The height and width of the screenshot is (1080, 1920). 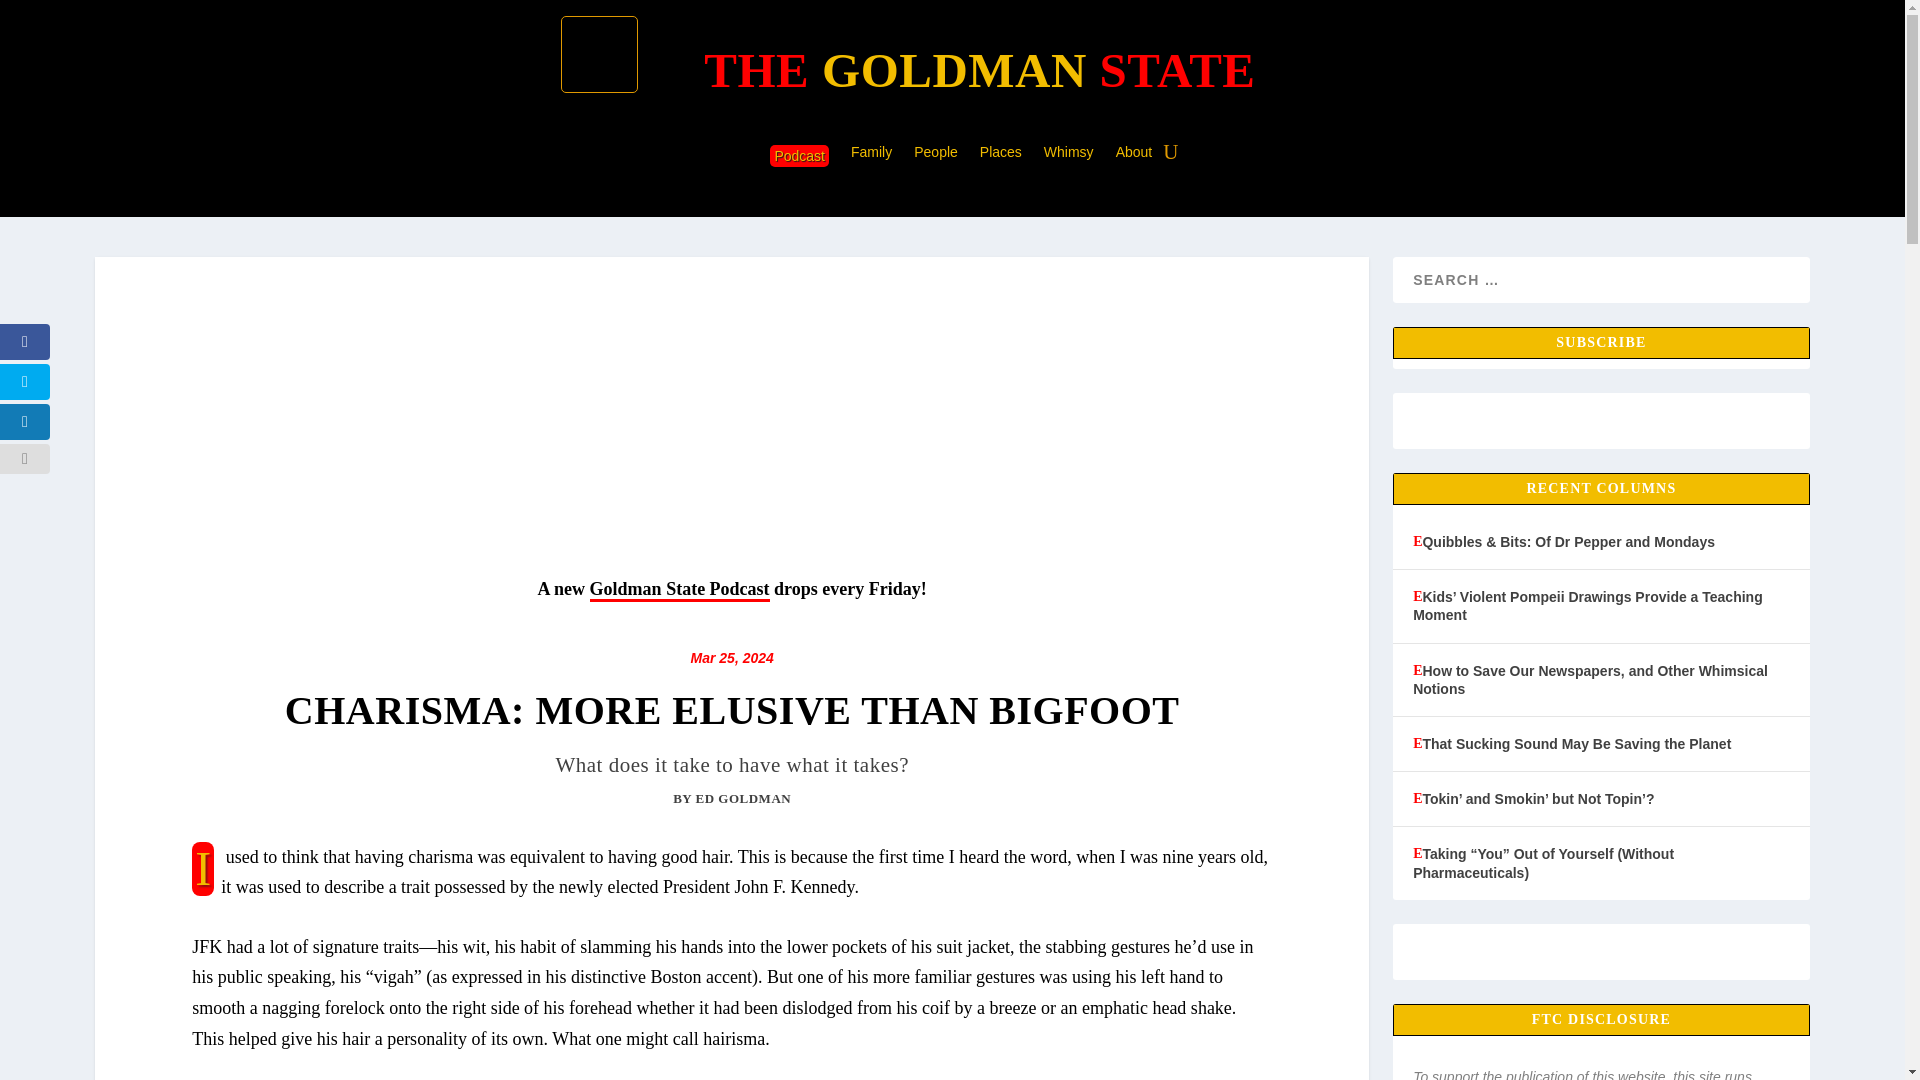 What do you see at coordinates (871, 156) in the screenshot?
I see `Family` at bounding box center [871, 156].